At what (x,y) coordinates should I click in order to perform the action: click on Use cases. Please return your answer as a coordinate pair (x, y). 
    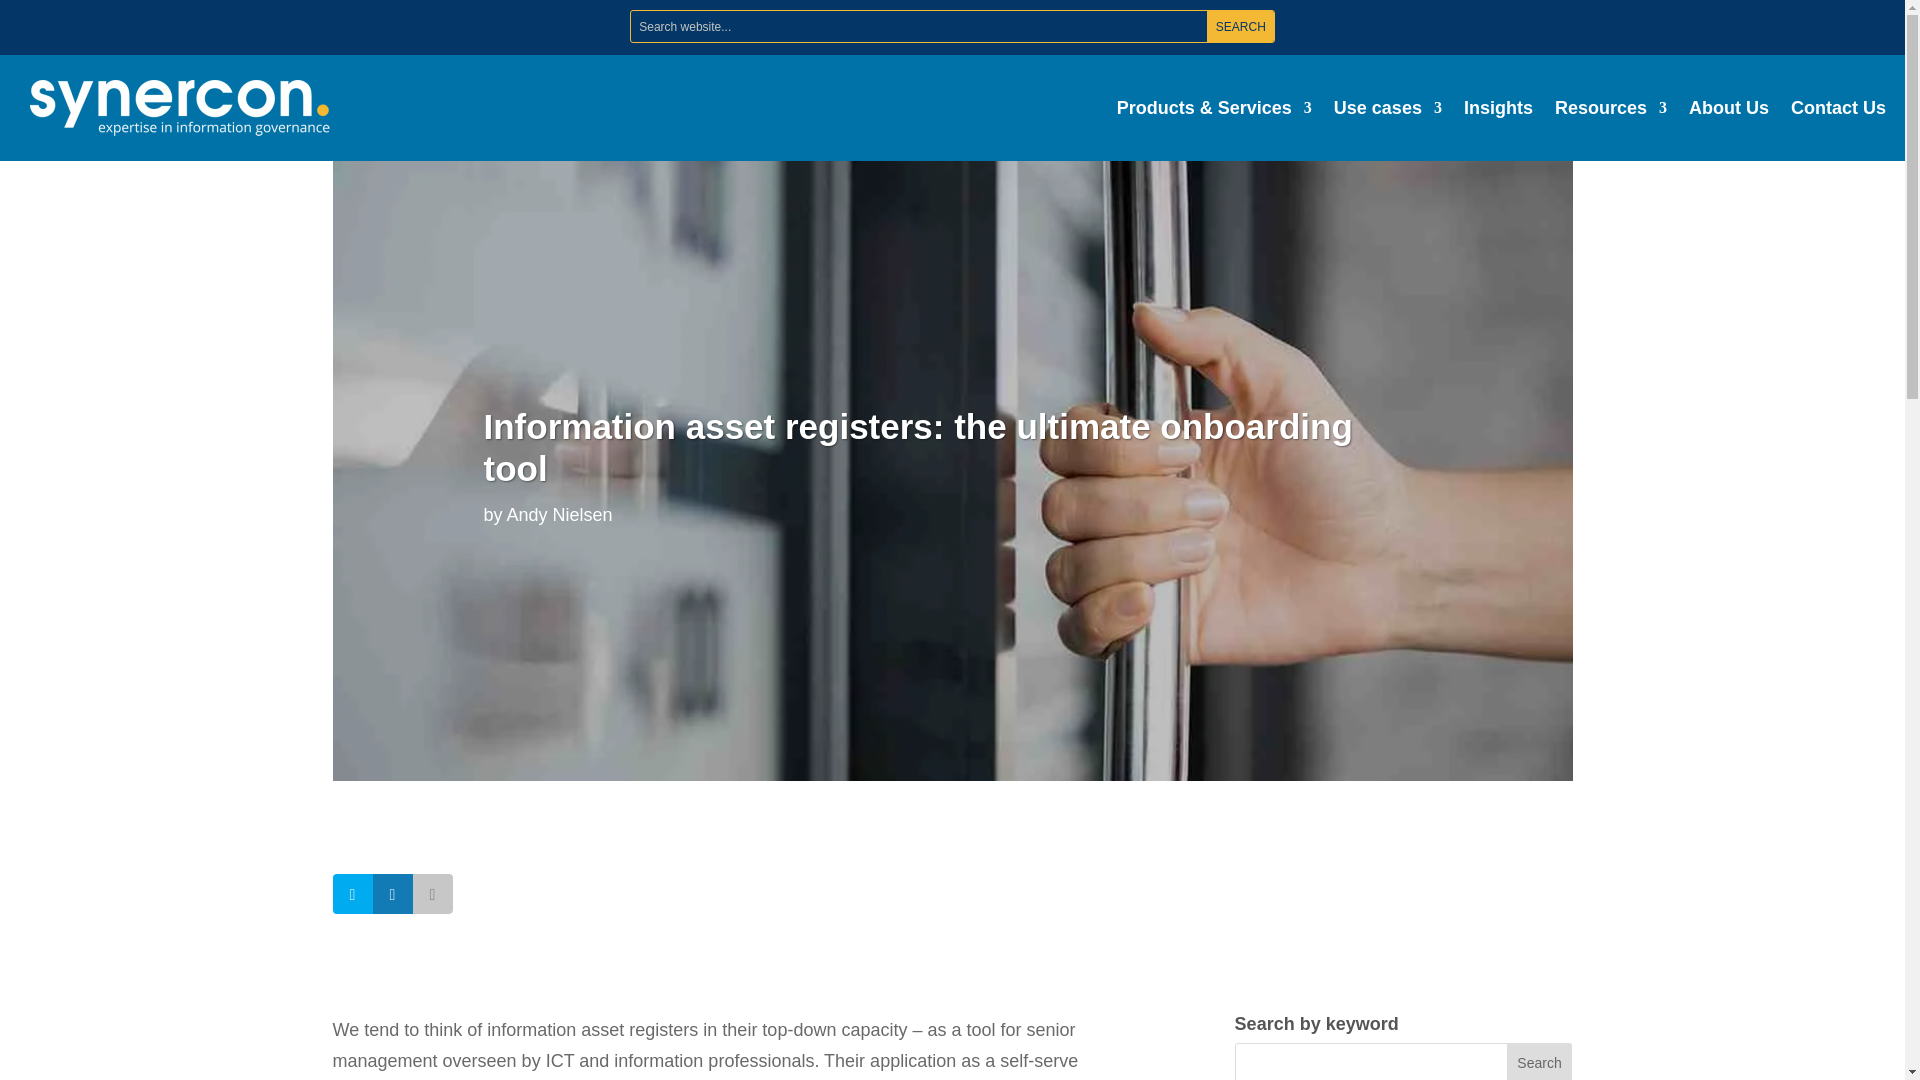
    Looking at the image, I should click on (1388, 108).